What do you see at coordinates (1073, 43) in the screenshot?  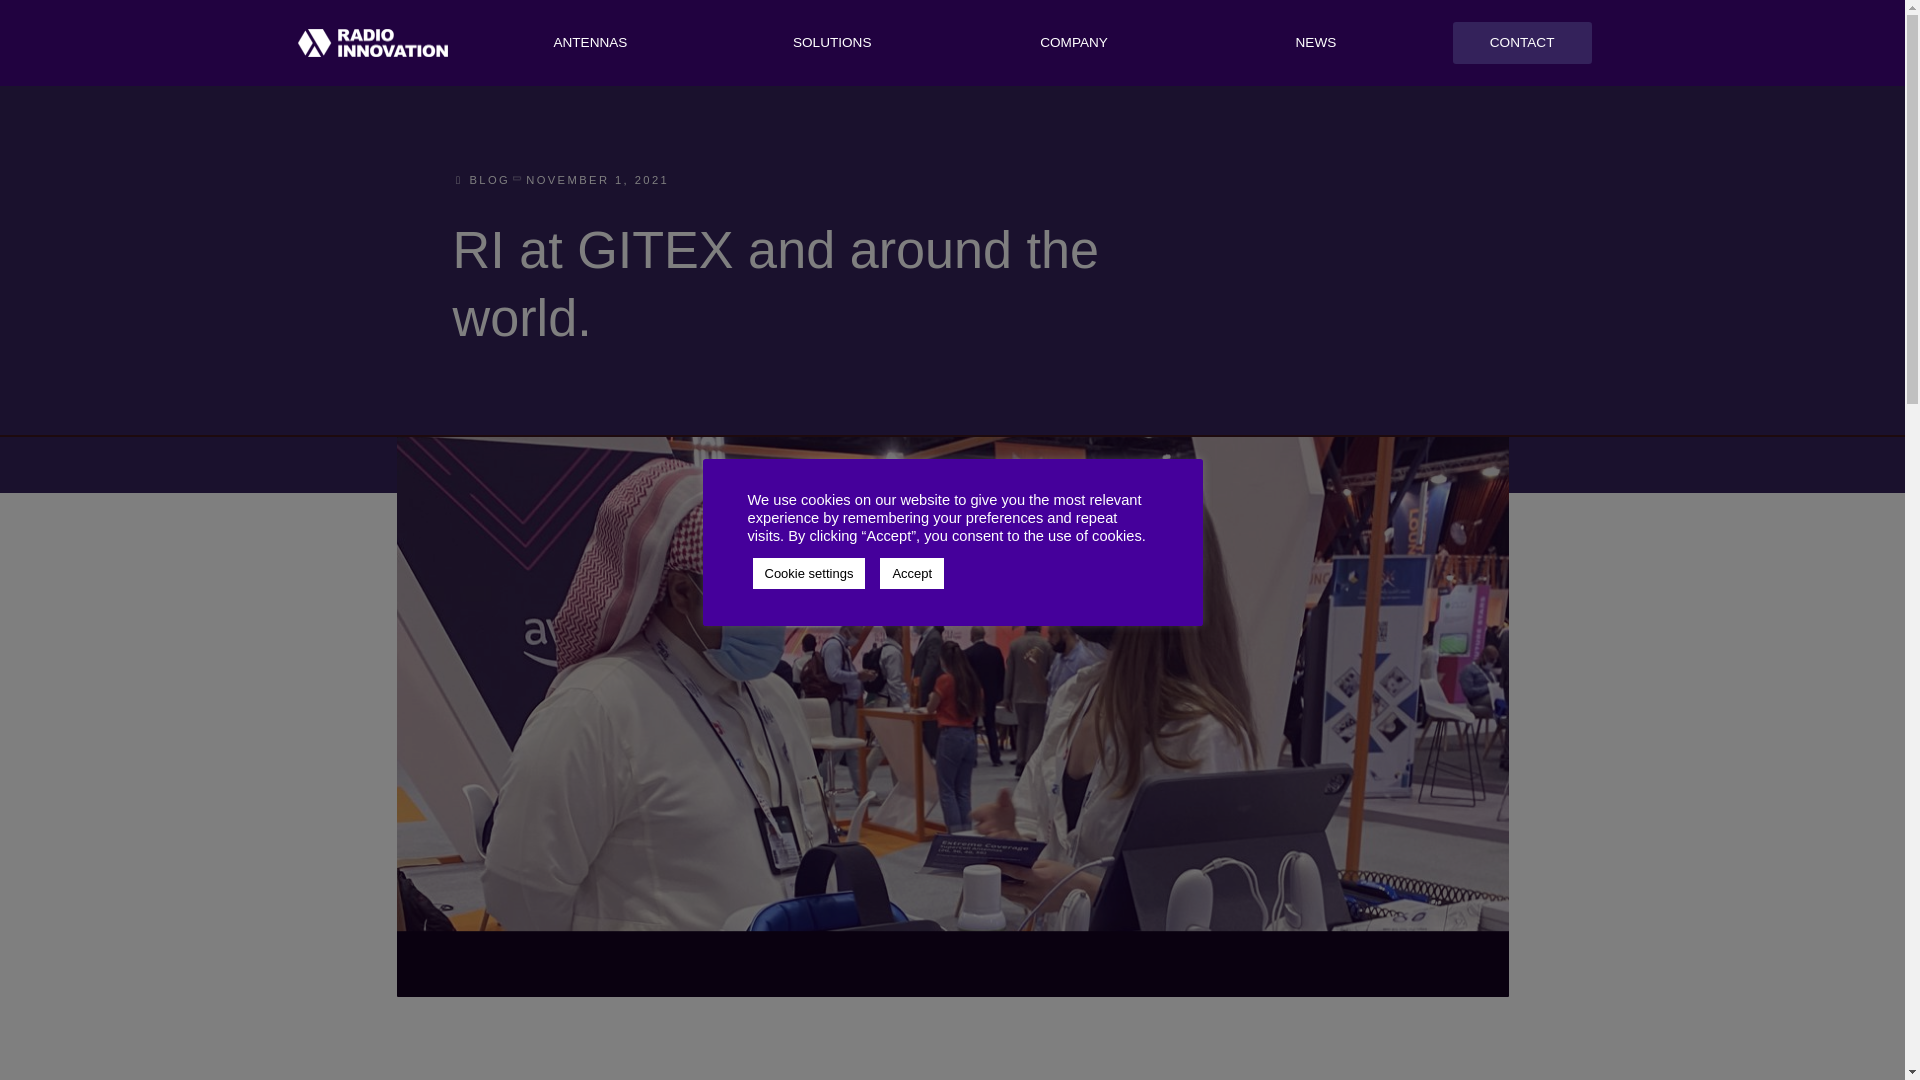 I see `COMPANY` at bounding box center [1073, 43].